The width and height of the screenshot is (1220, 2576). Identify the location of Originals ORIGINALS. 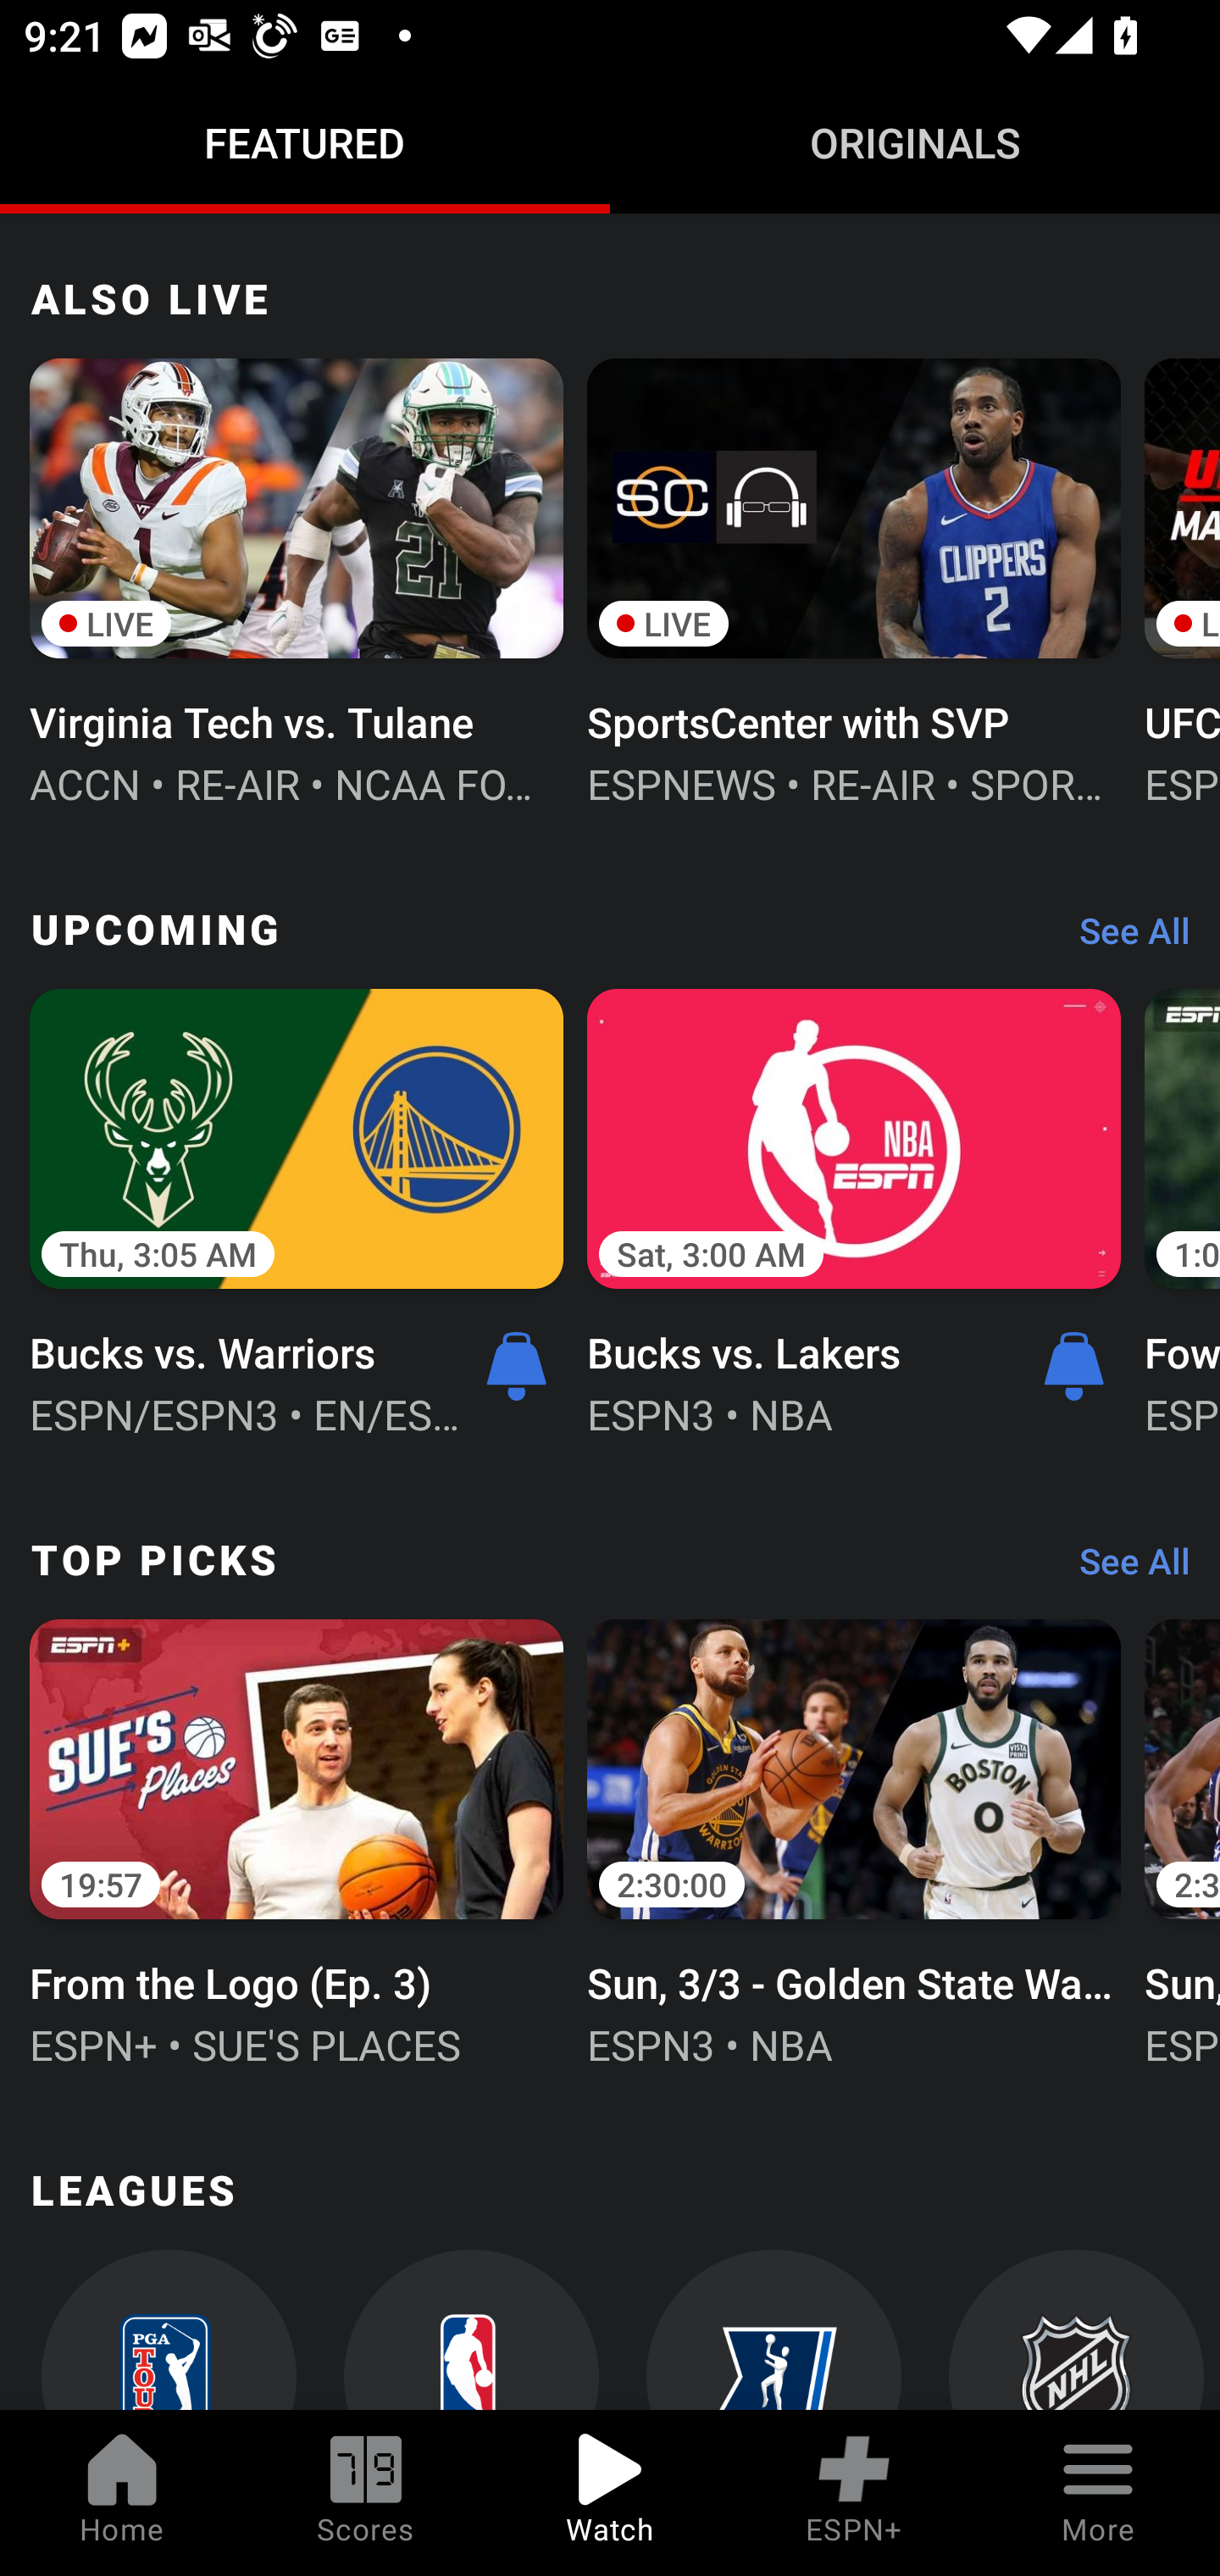
(915, 142).